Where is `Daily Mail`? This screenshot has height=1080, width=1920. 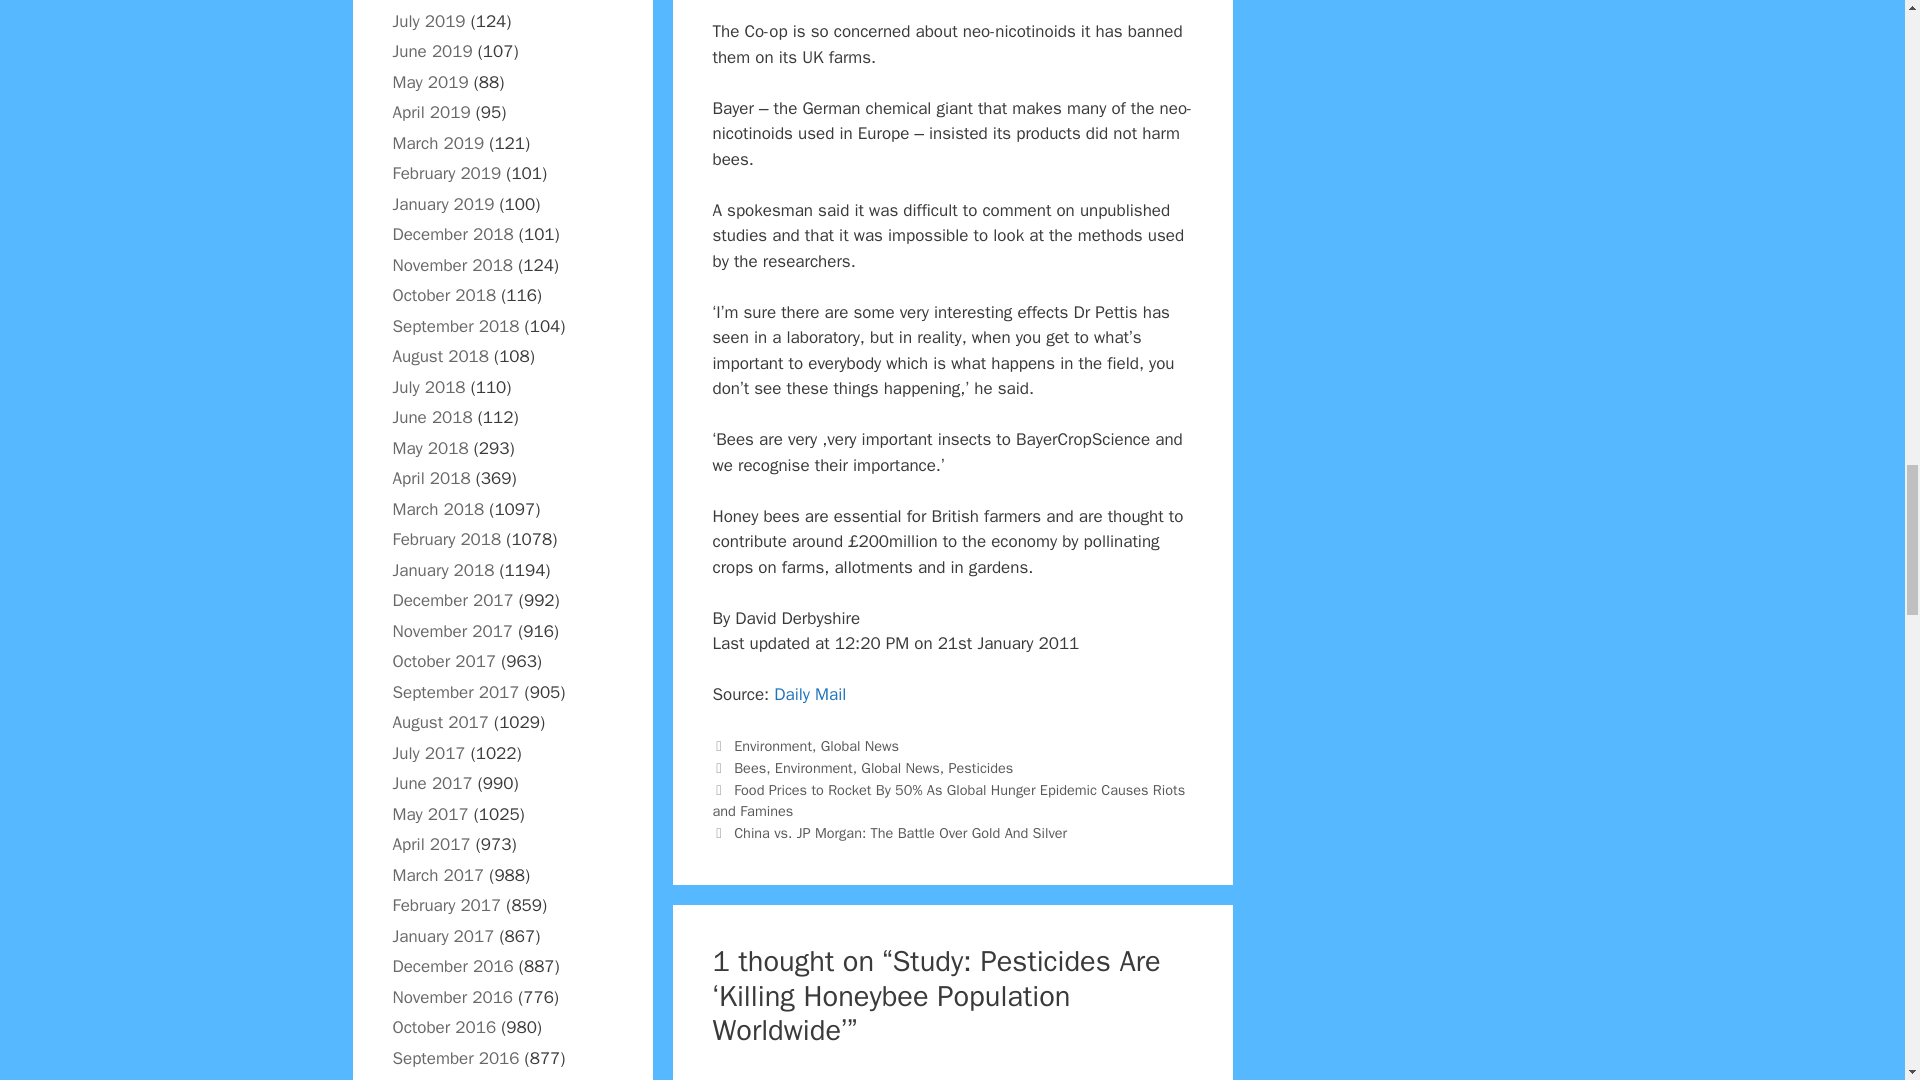
Daily Mail is located at coordinates (810, 694).